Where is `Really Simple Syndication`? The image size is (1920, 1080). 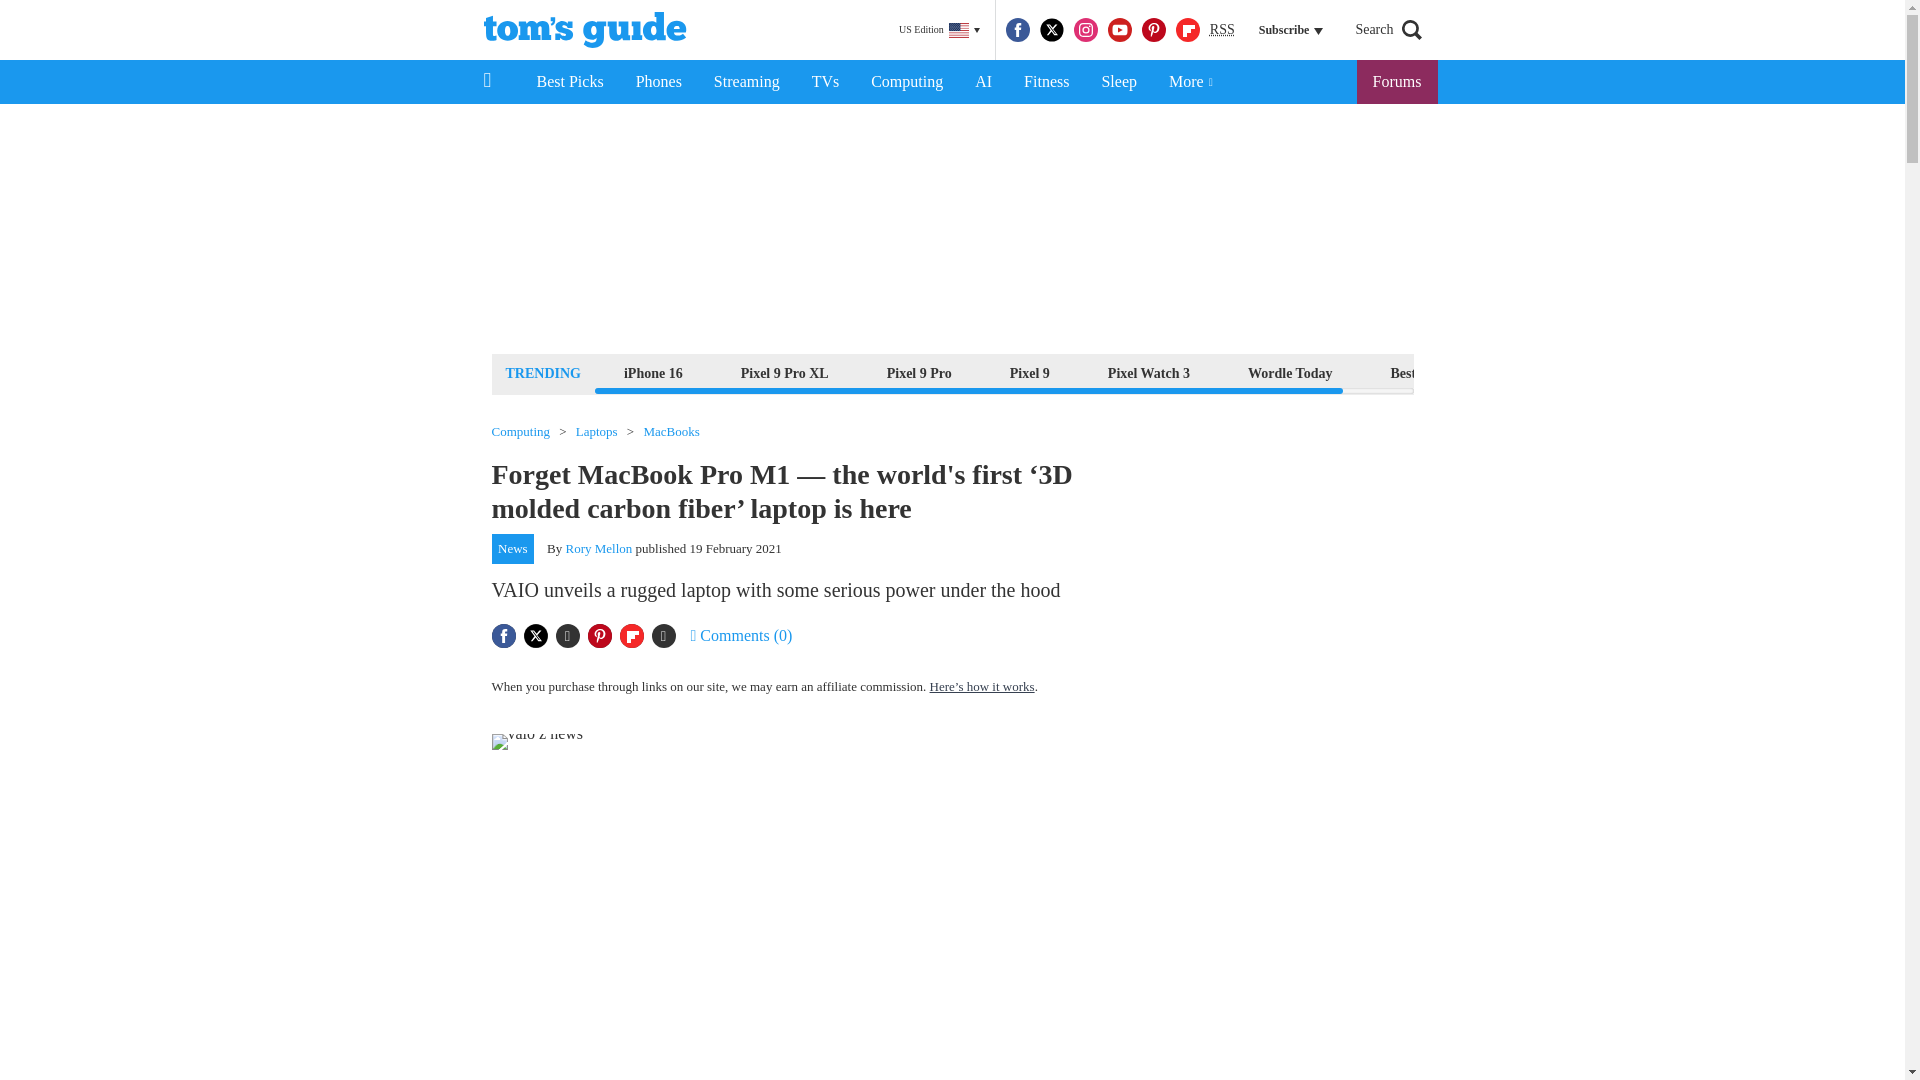
Really Simple Syndication is located at coordinates (1222, 28).